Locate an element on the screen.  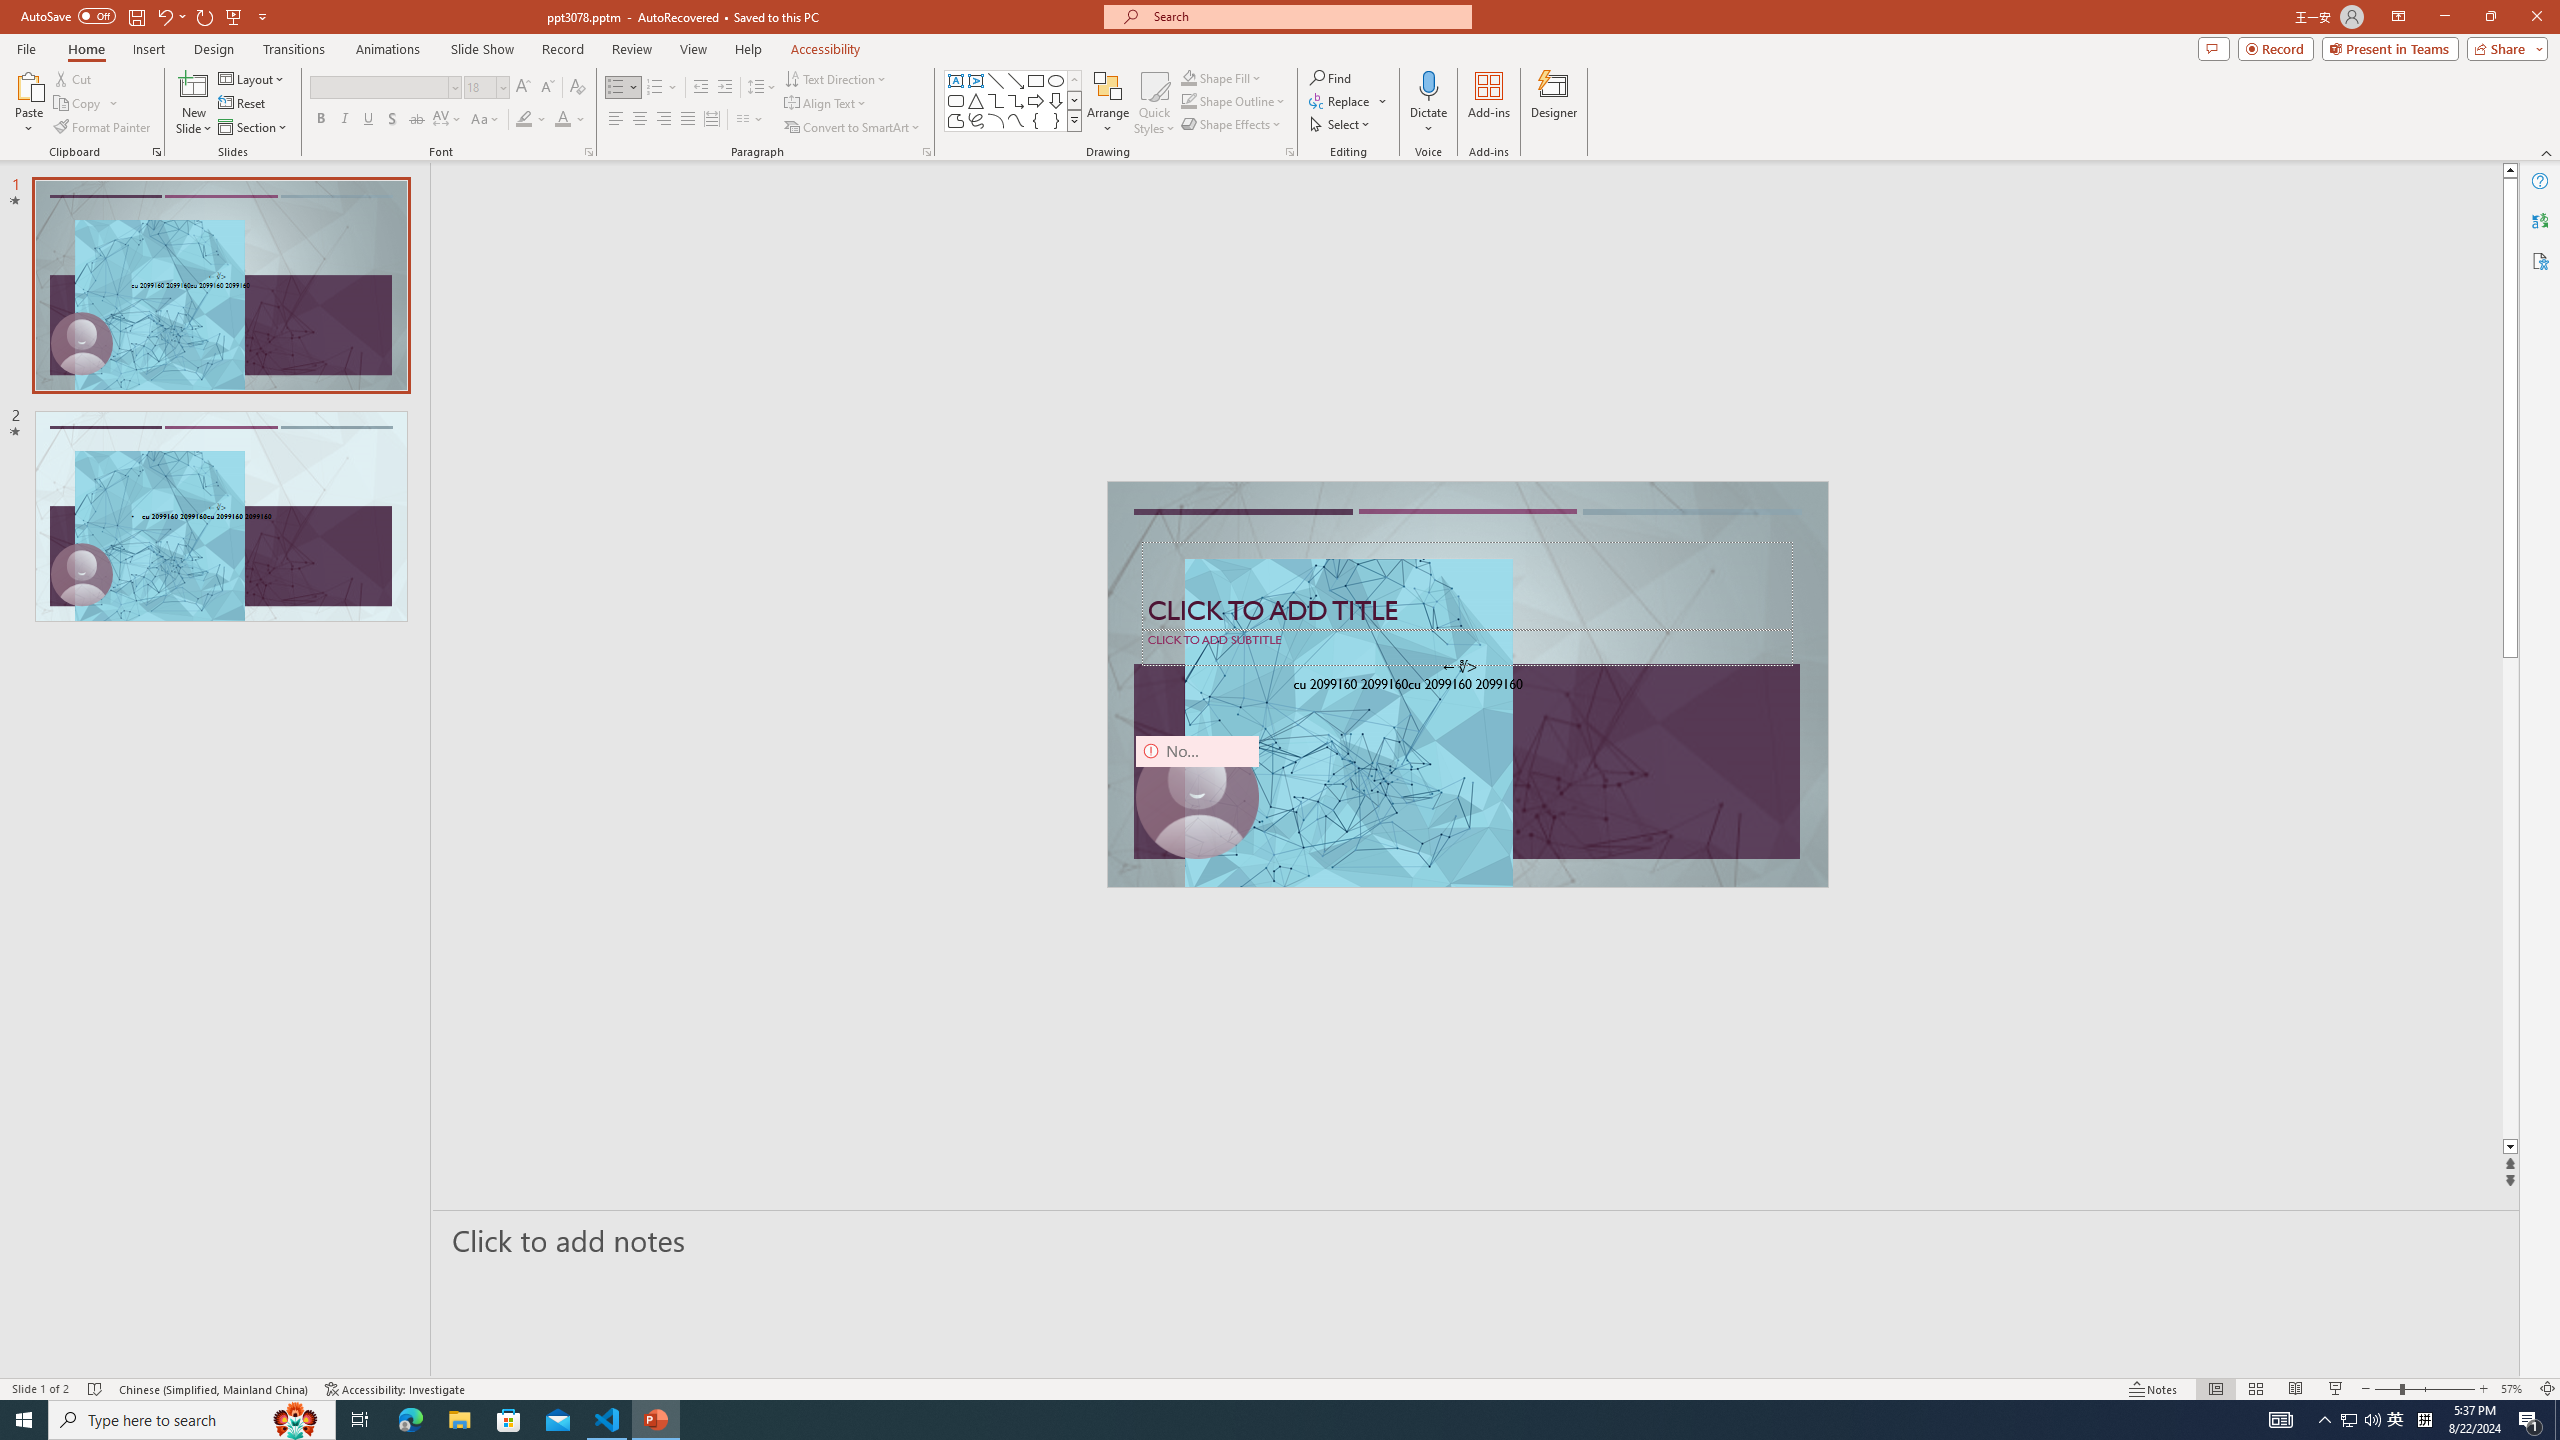
Format Painter is located at coordinates (104, 128).